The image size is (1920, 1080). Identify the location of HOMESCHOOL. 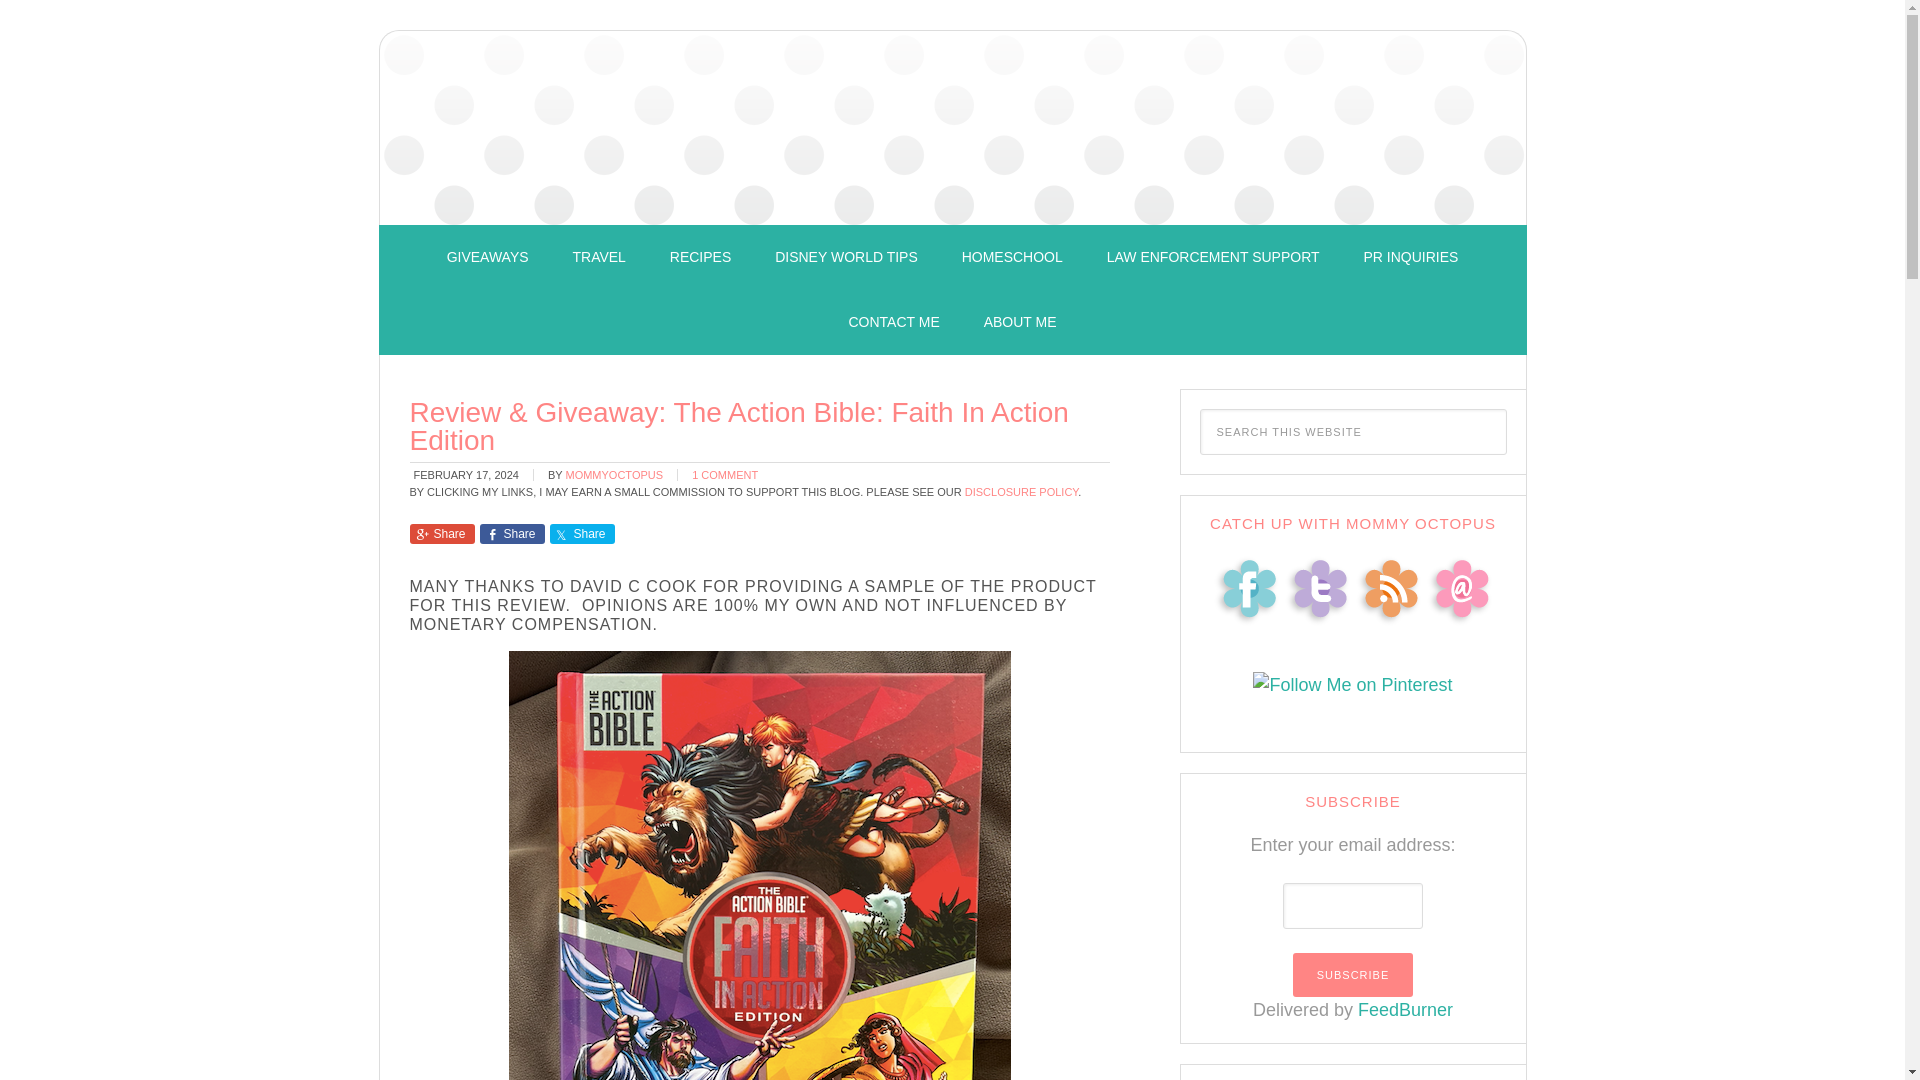
(1012, 257).